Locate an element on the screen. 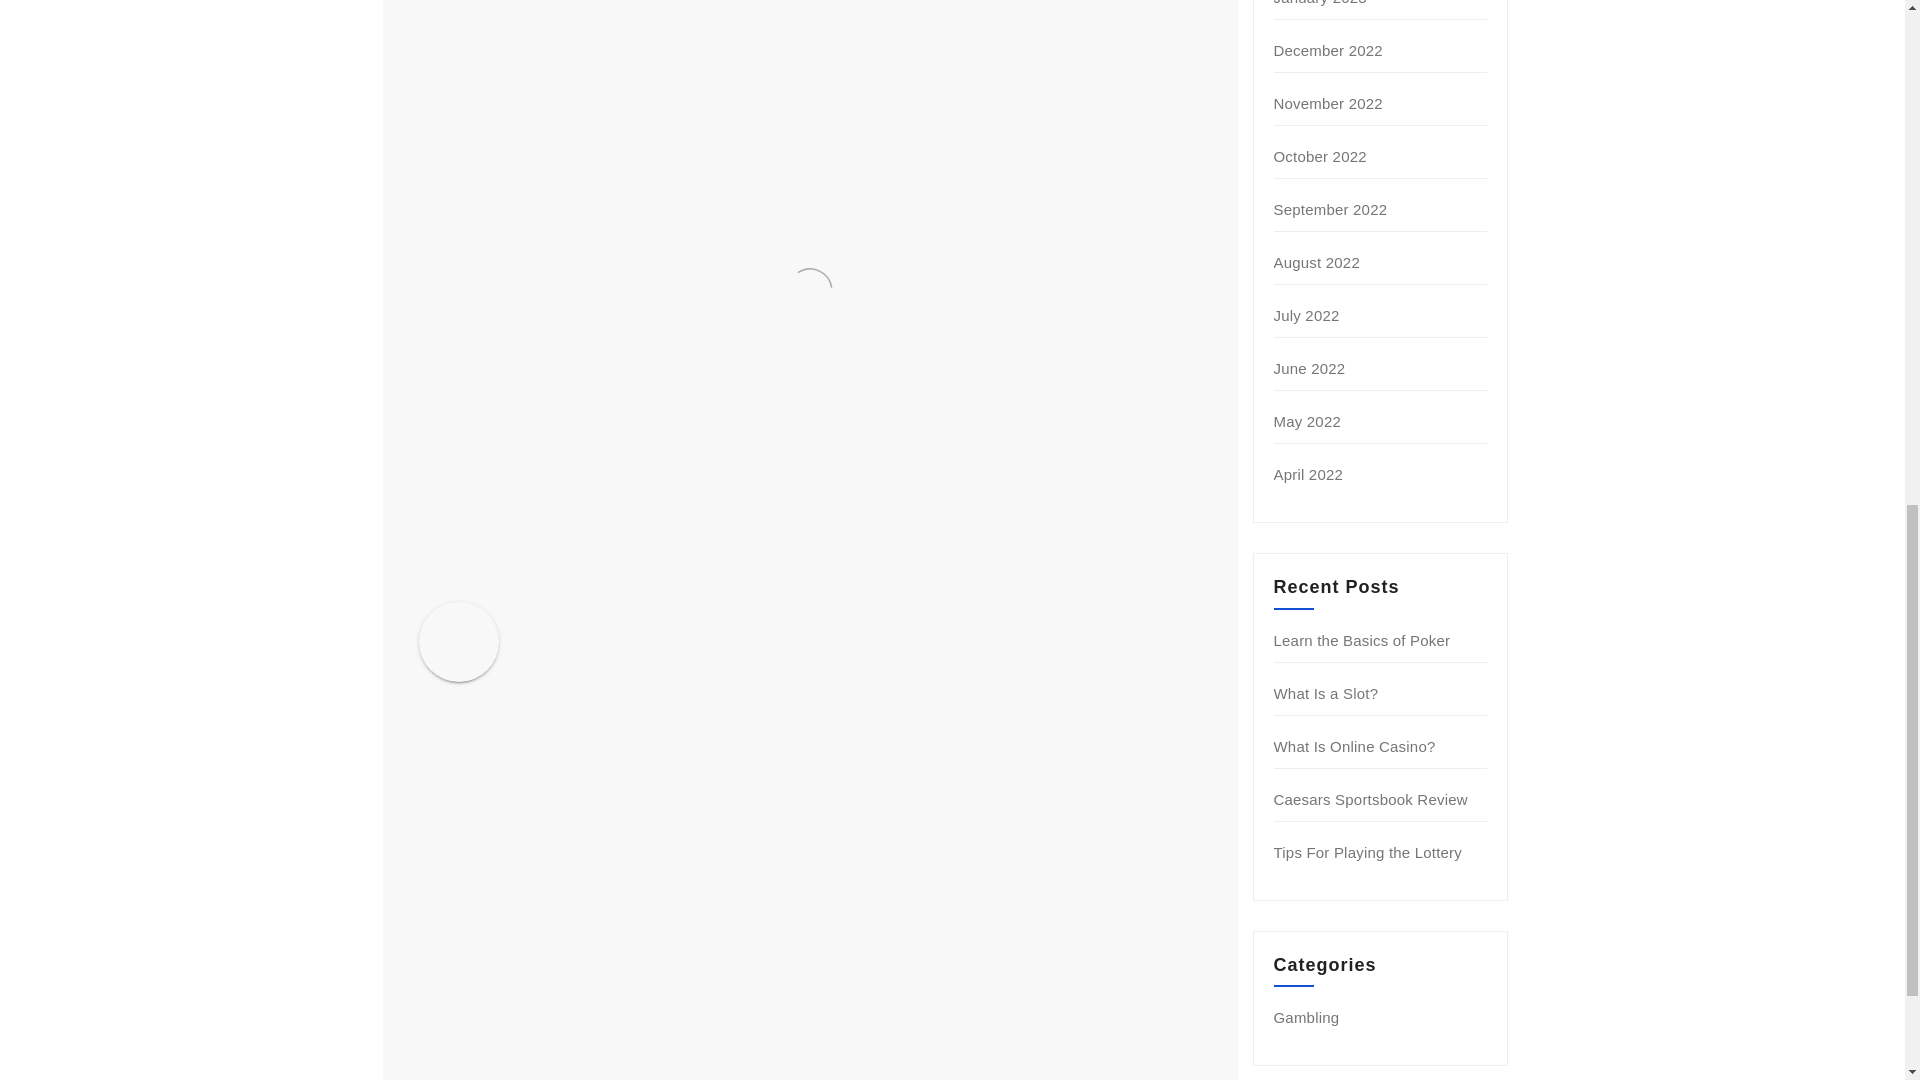  Tips For Playing the Lottery is located at coordinates (1368, 852).